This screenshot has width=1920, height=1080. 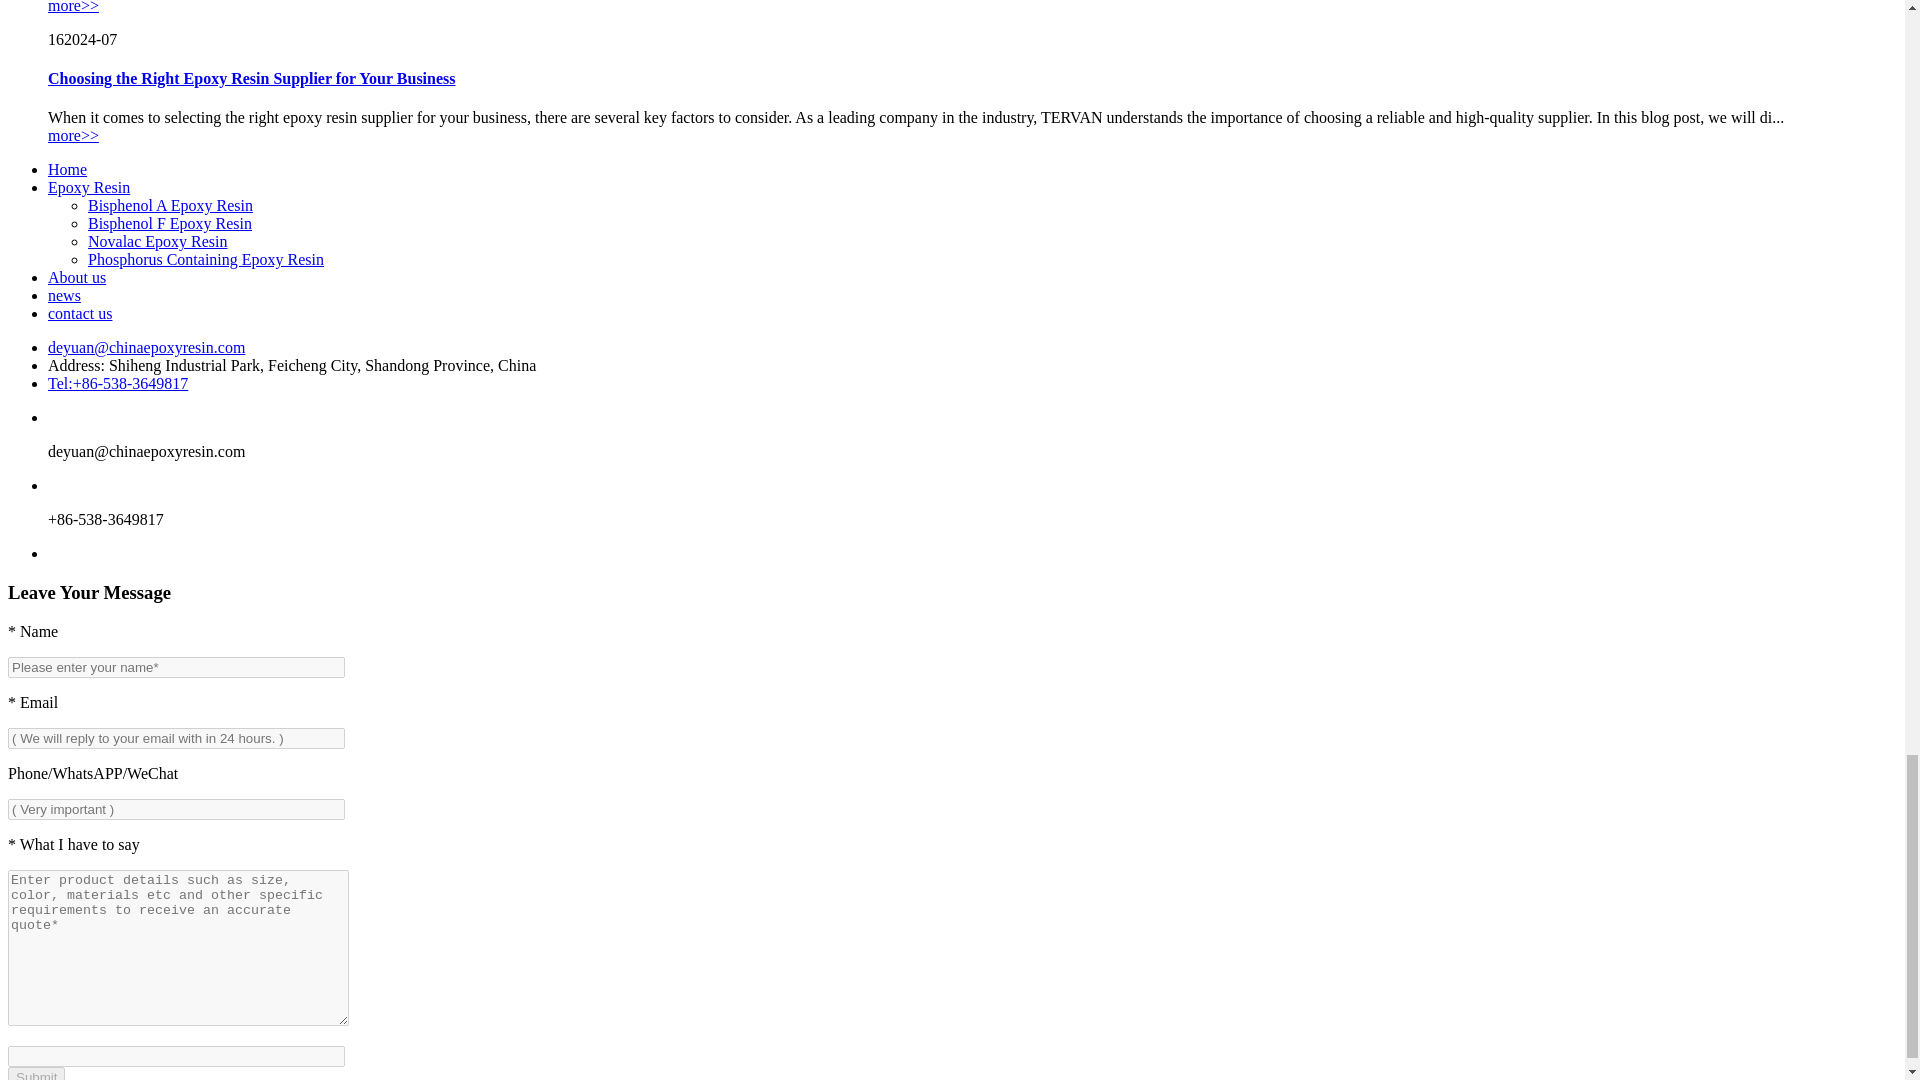 What do you see at coordinates (206, 258) in the screenshot?
I see `Phosphorus Containing Epoxy Resin` at bounding box center [206, 258].